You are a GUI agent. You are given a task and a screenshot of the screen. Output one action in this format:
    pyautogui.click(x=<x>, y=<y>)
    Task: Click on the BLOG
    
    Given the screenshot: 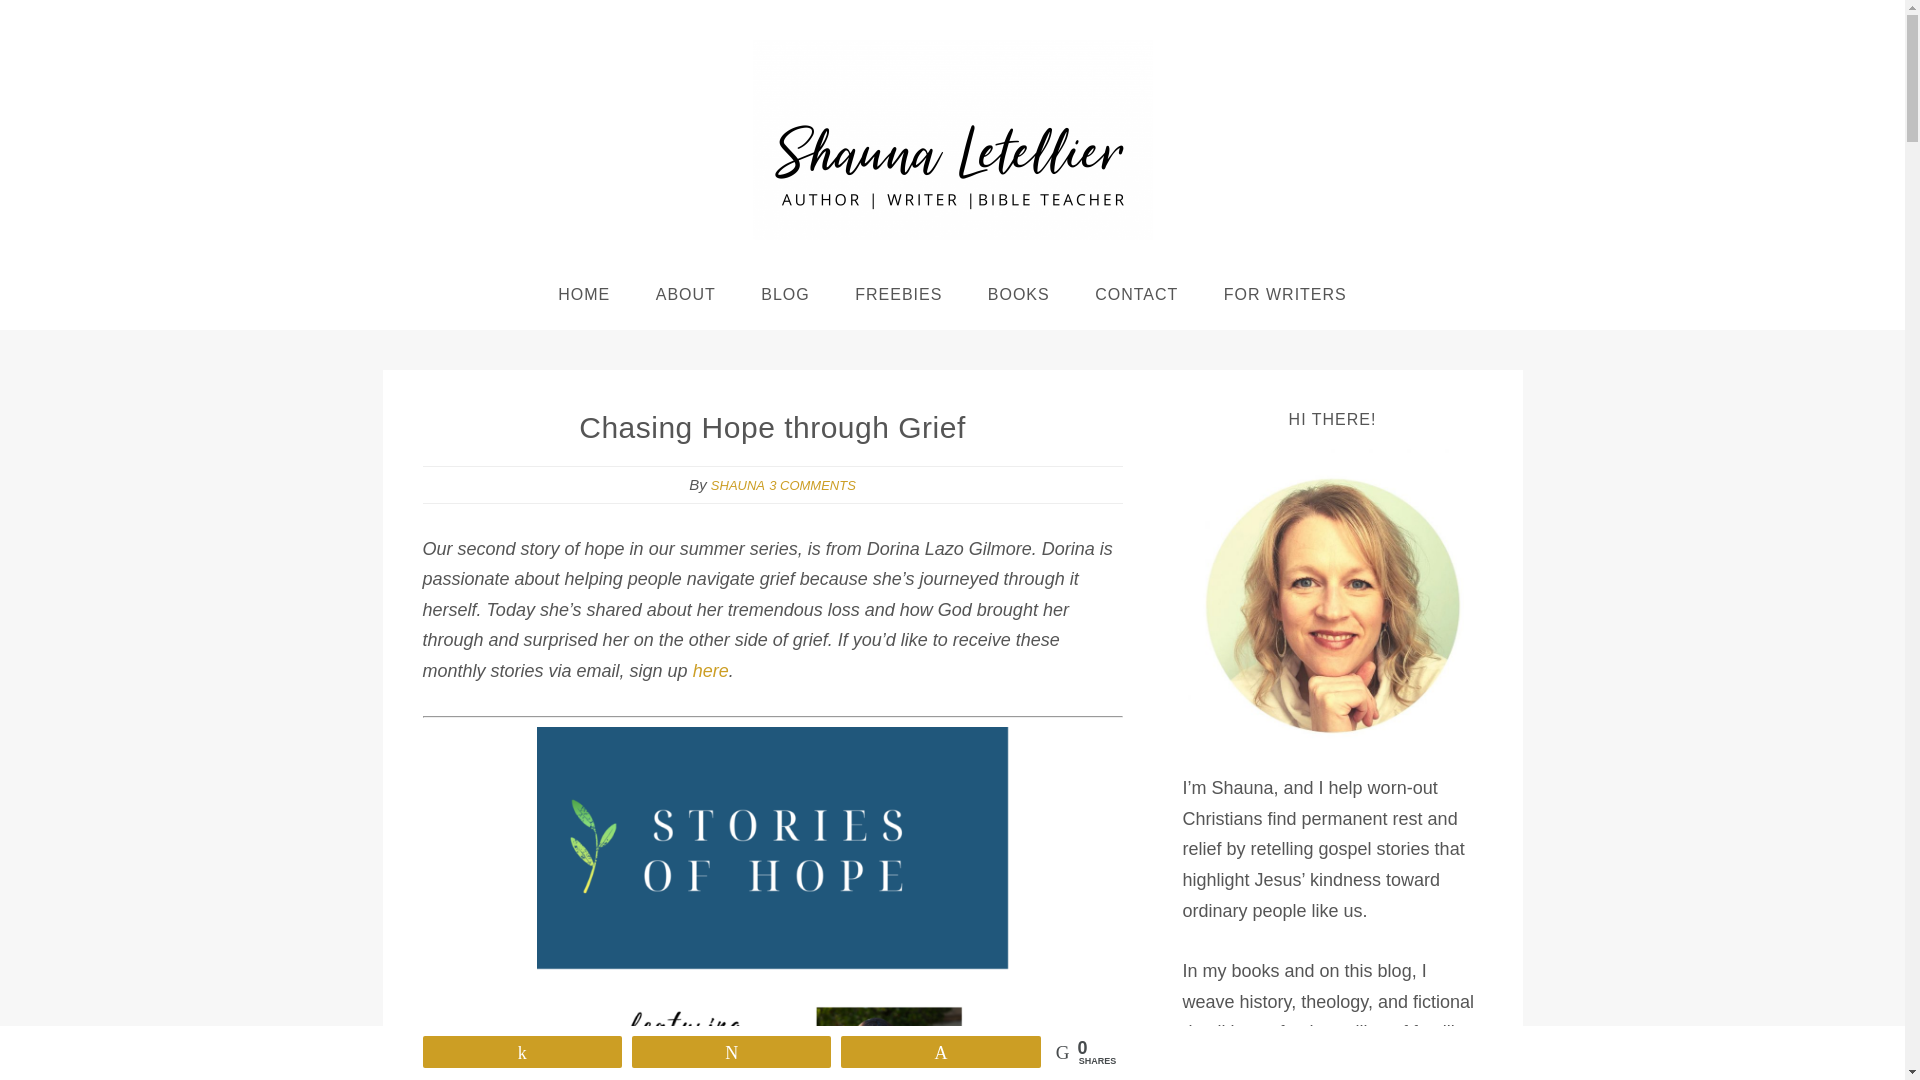 What is the action you would take?
    pyautogui.click(x=785, y=295)
    